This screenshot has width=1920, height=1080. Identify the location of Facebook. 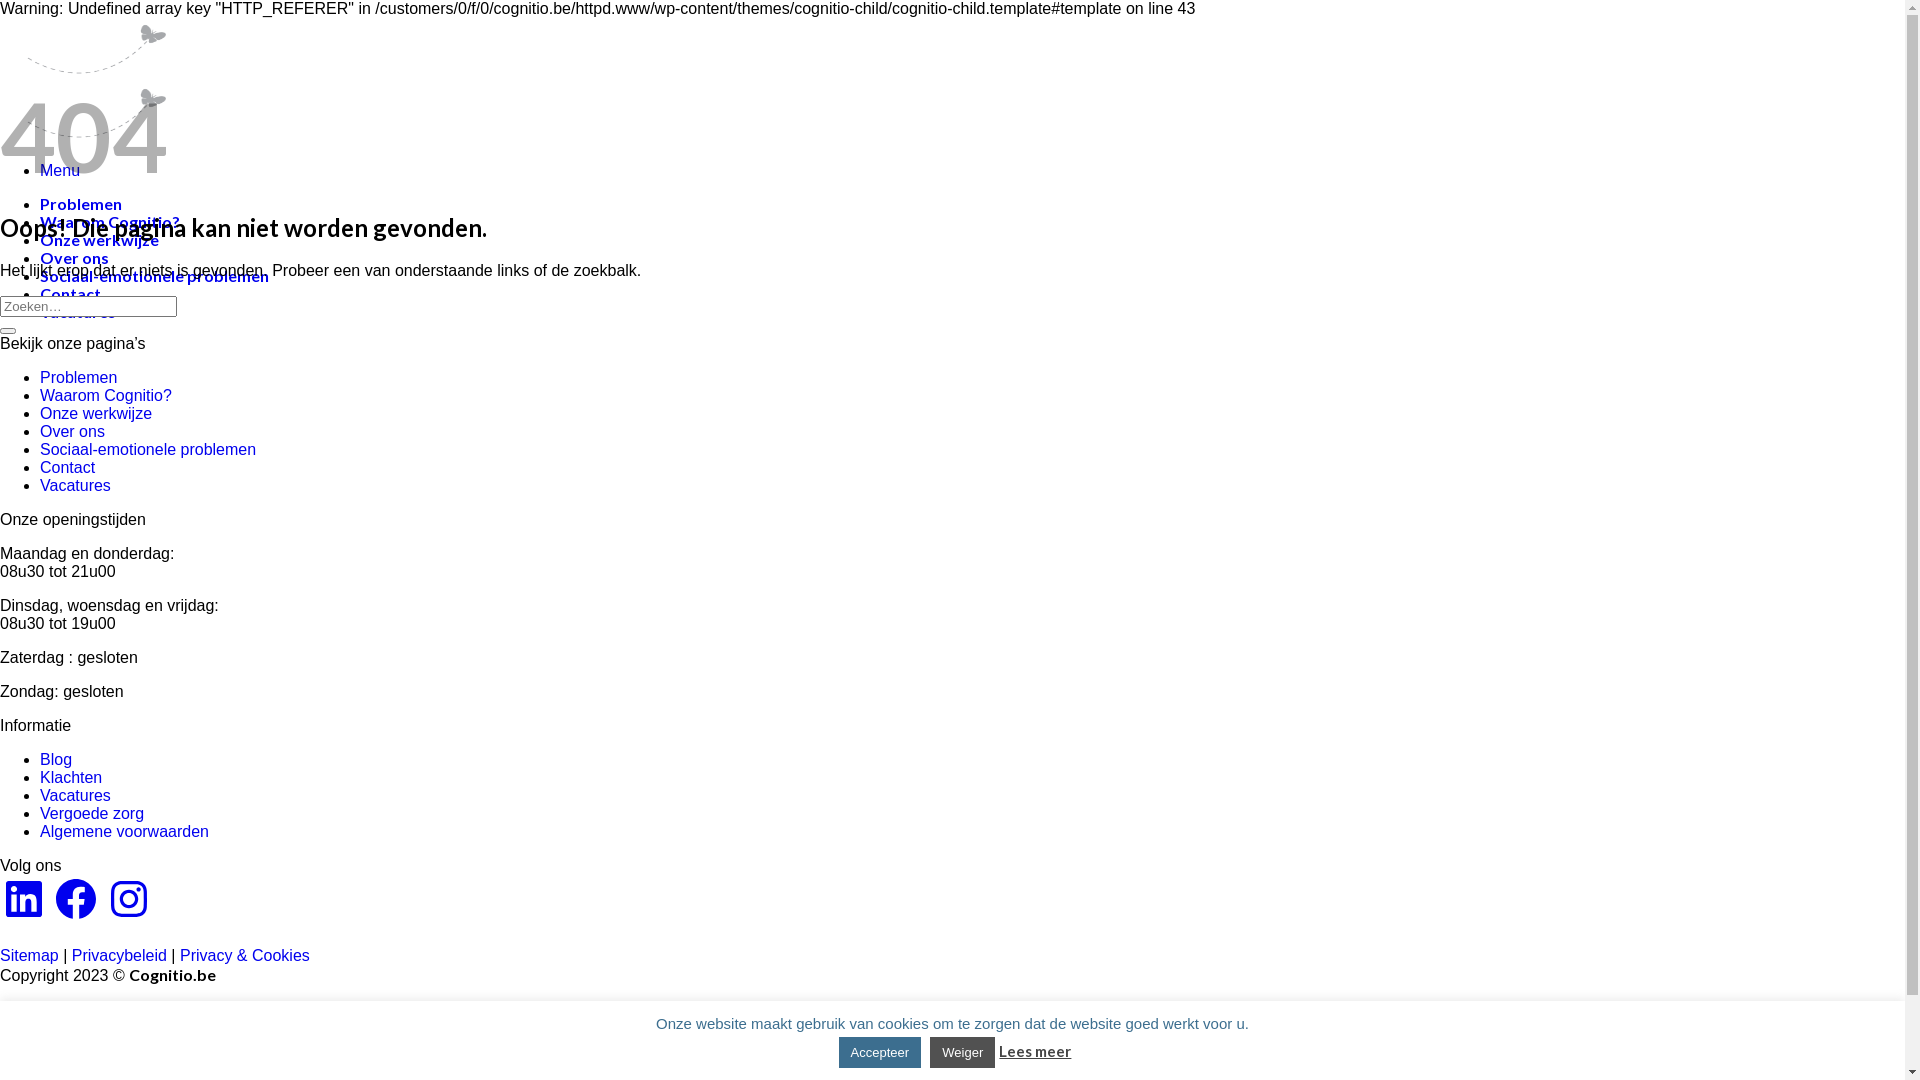
(76, 899).